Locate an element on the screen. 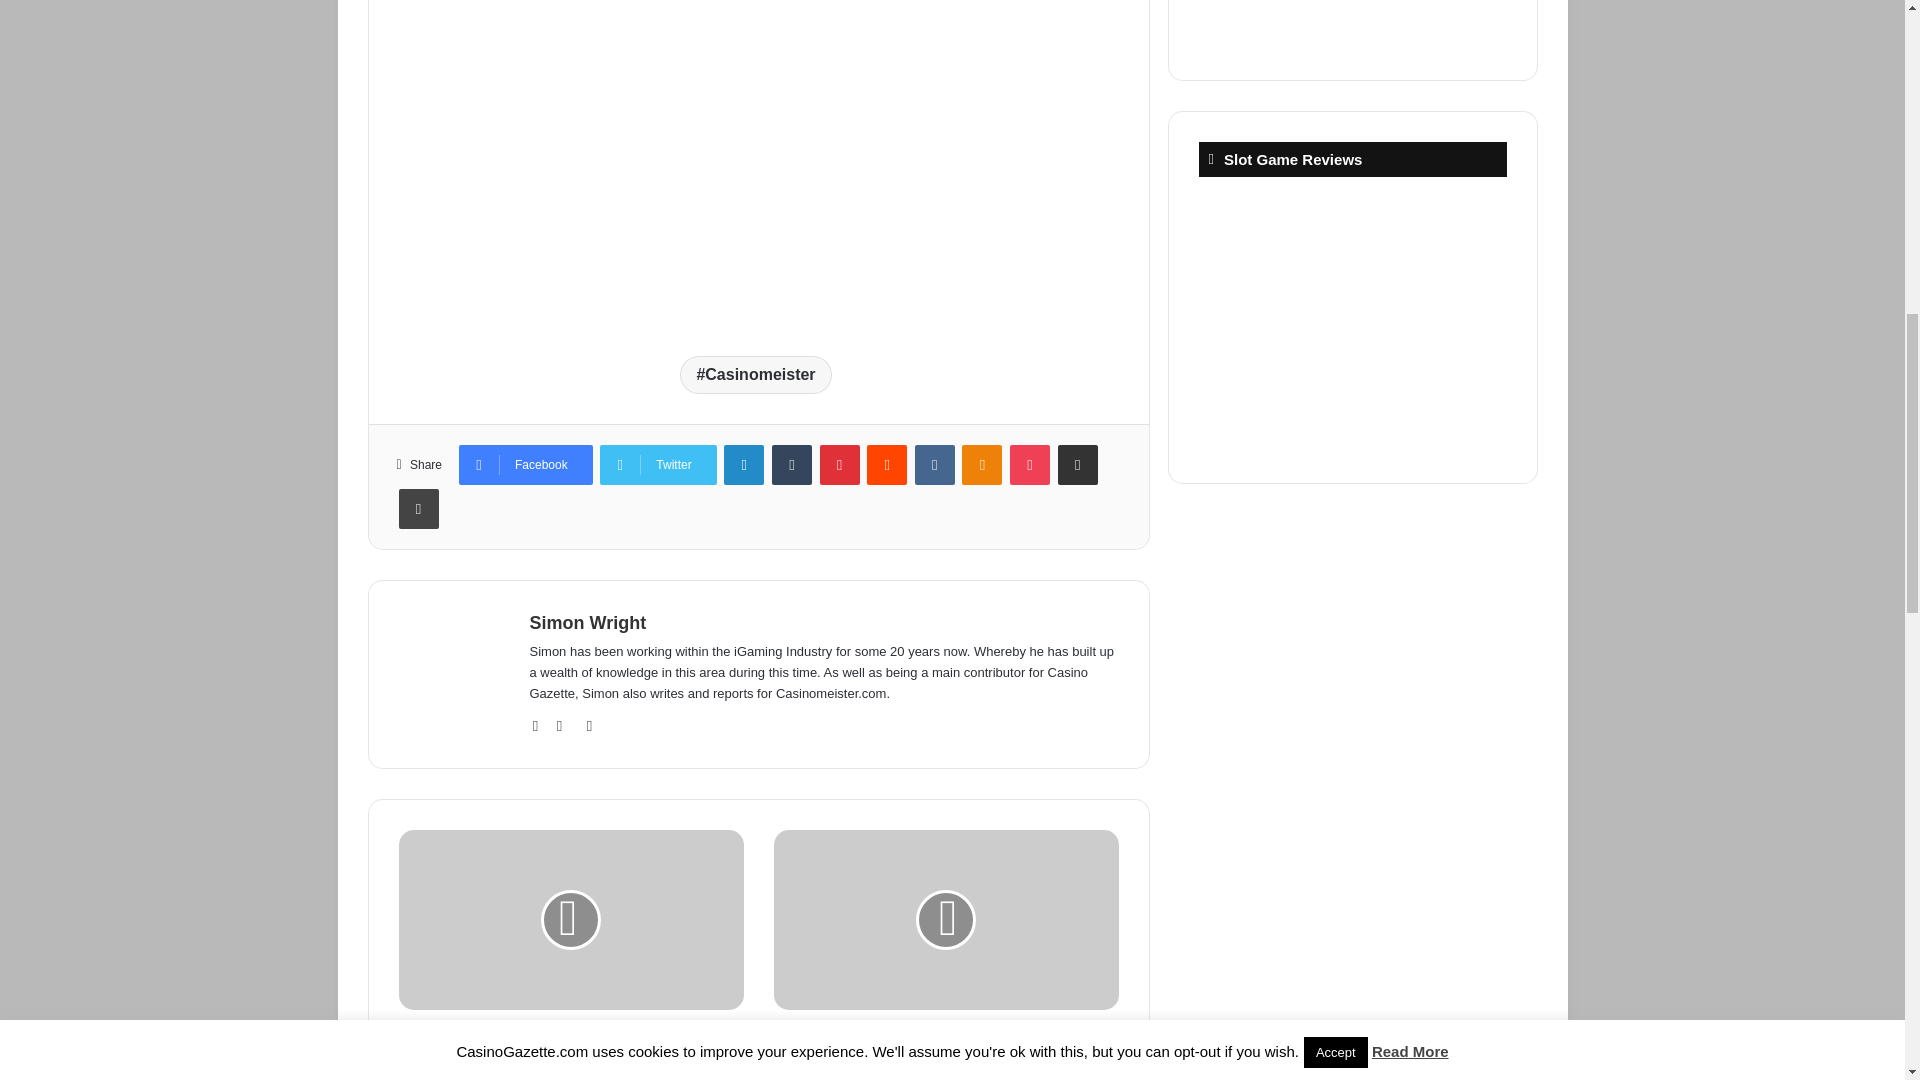  Odnoklassniki is located at coordinates (982, 464).